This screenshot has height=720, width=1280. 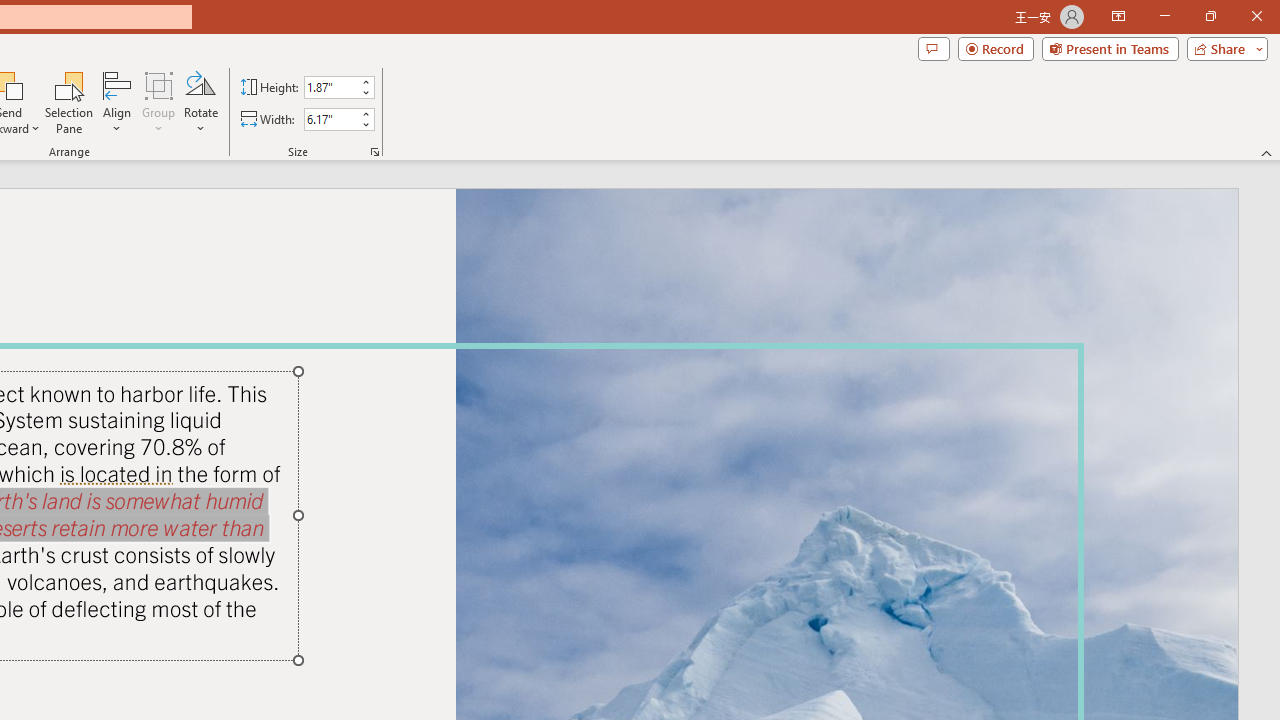 I want to click on Comments, so click(x=933, y=48).